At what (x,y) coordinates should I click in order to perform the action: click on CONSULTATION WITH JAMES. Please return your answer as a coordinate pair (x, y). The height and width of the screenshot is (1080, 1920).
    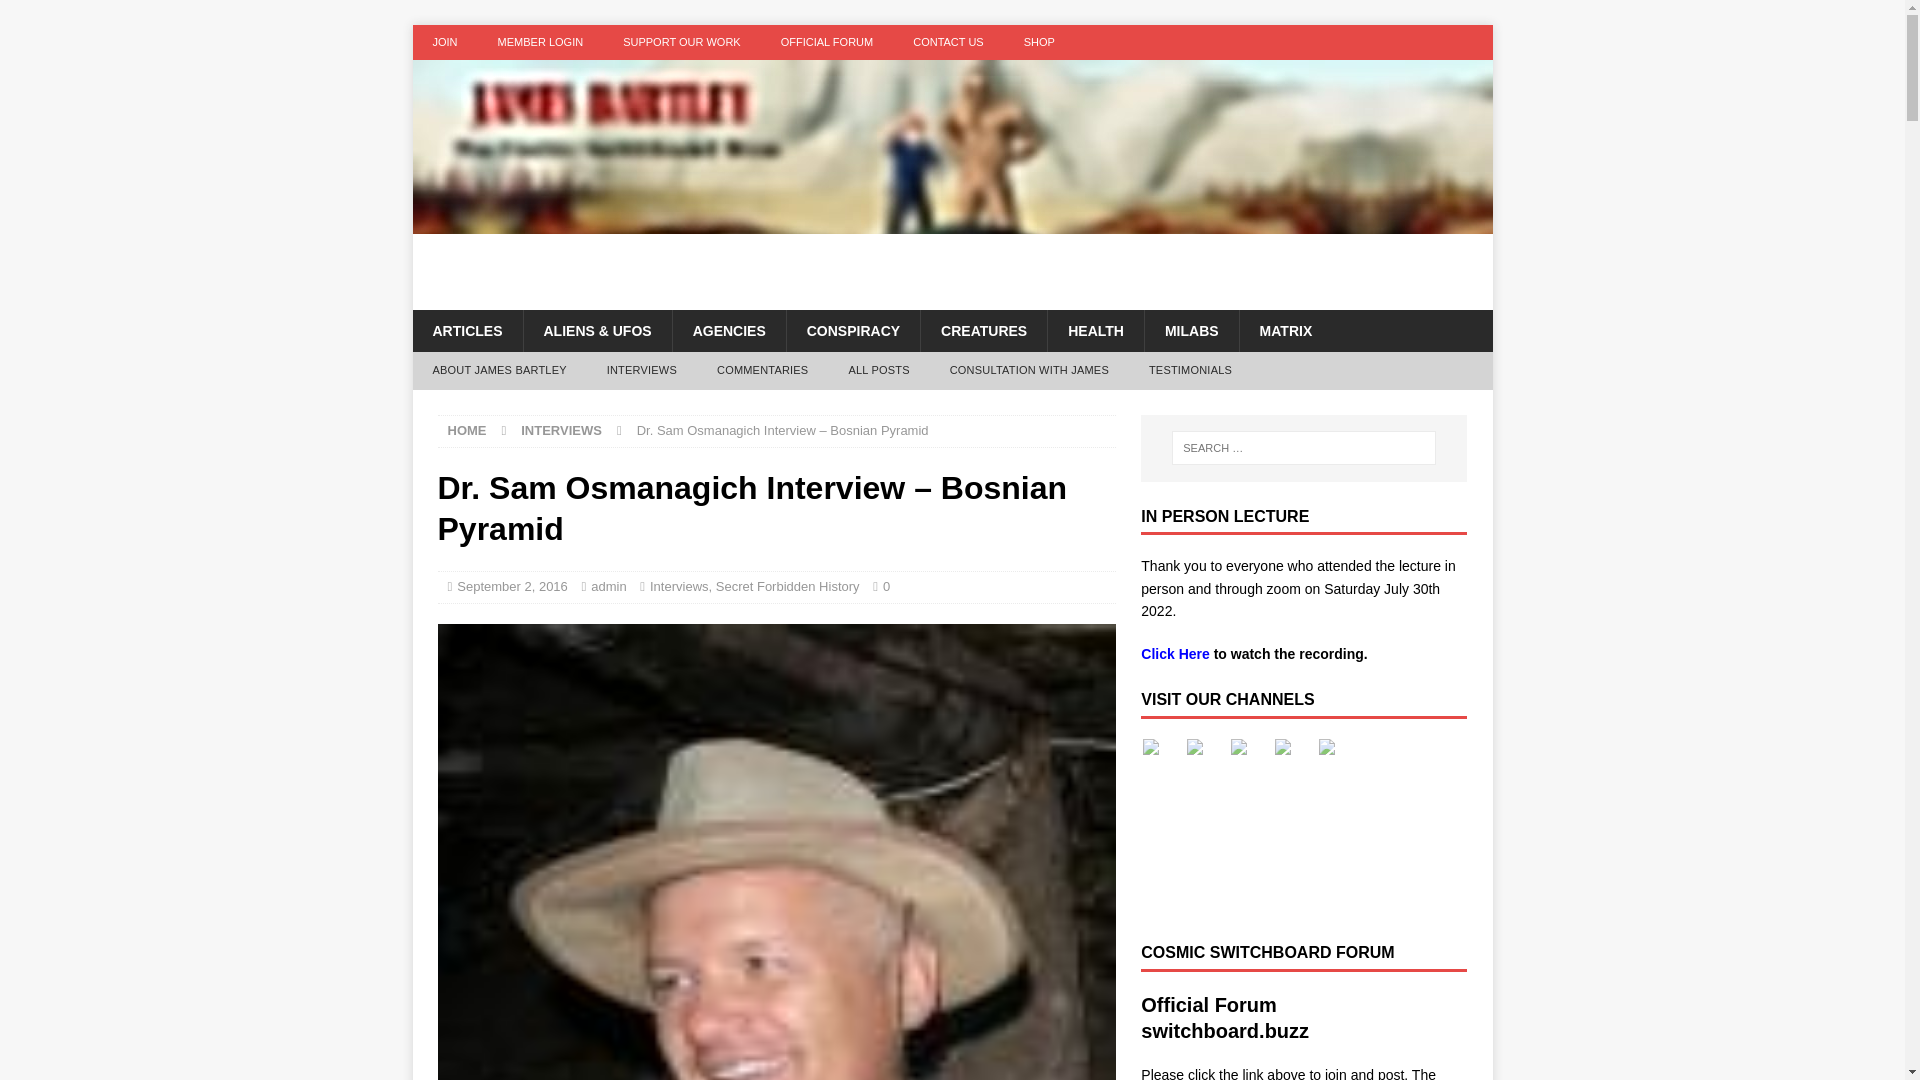
    Looking at the image, I should click on (1028, 370).